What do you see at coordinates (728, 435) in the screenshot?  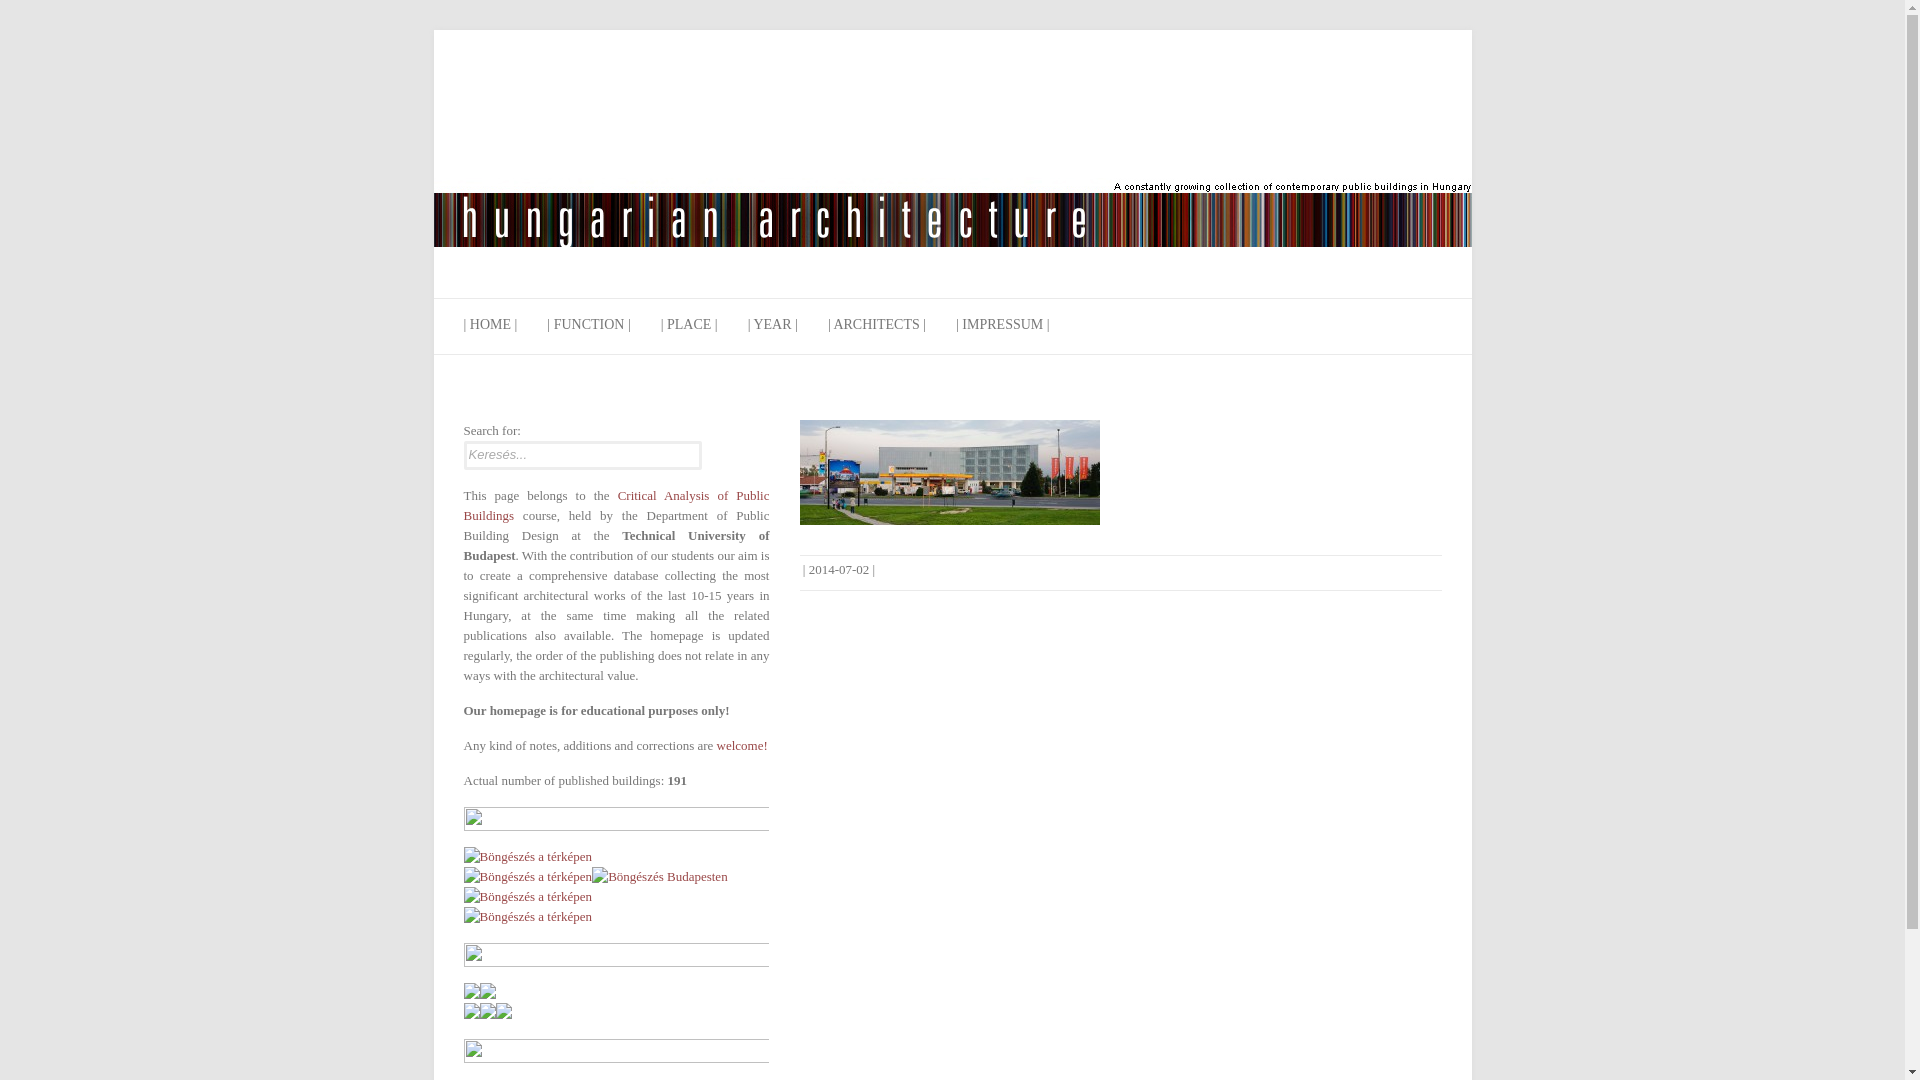 I see `Magyar` at bounding box center [728, 435].